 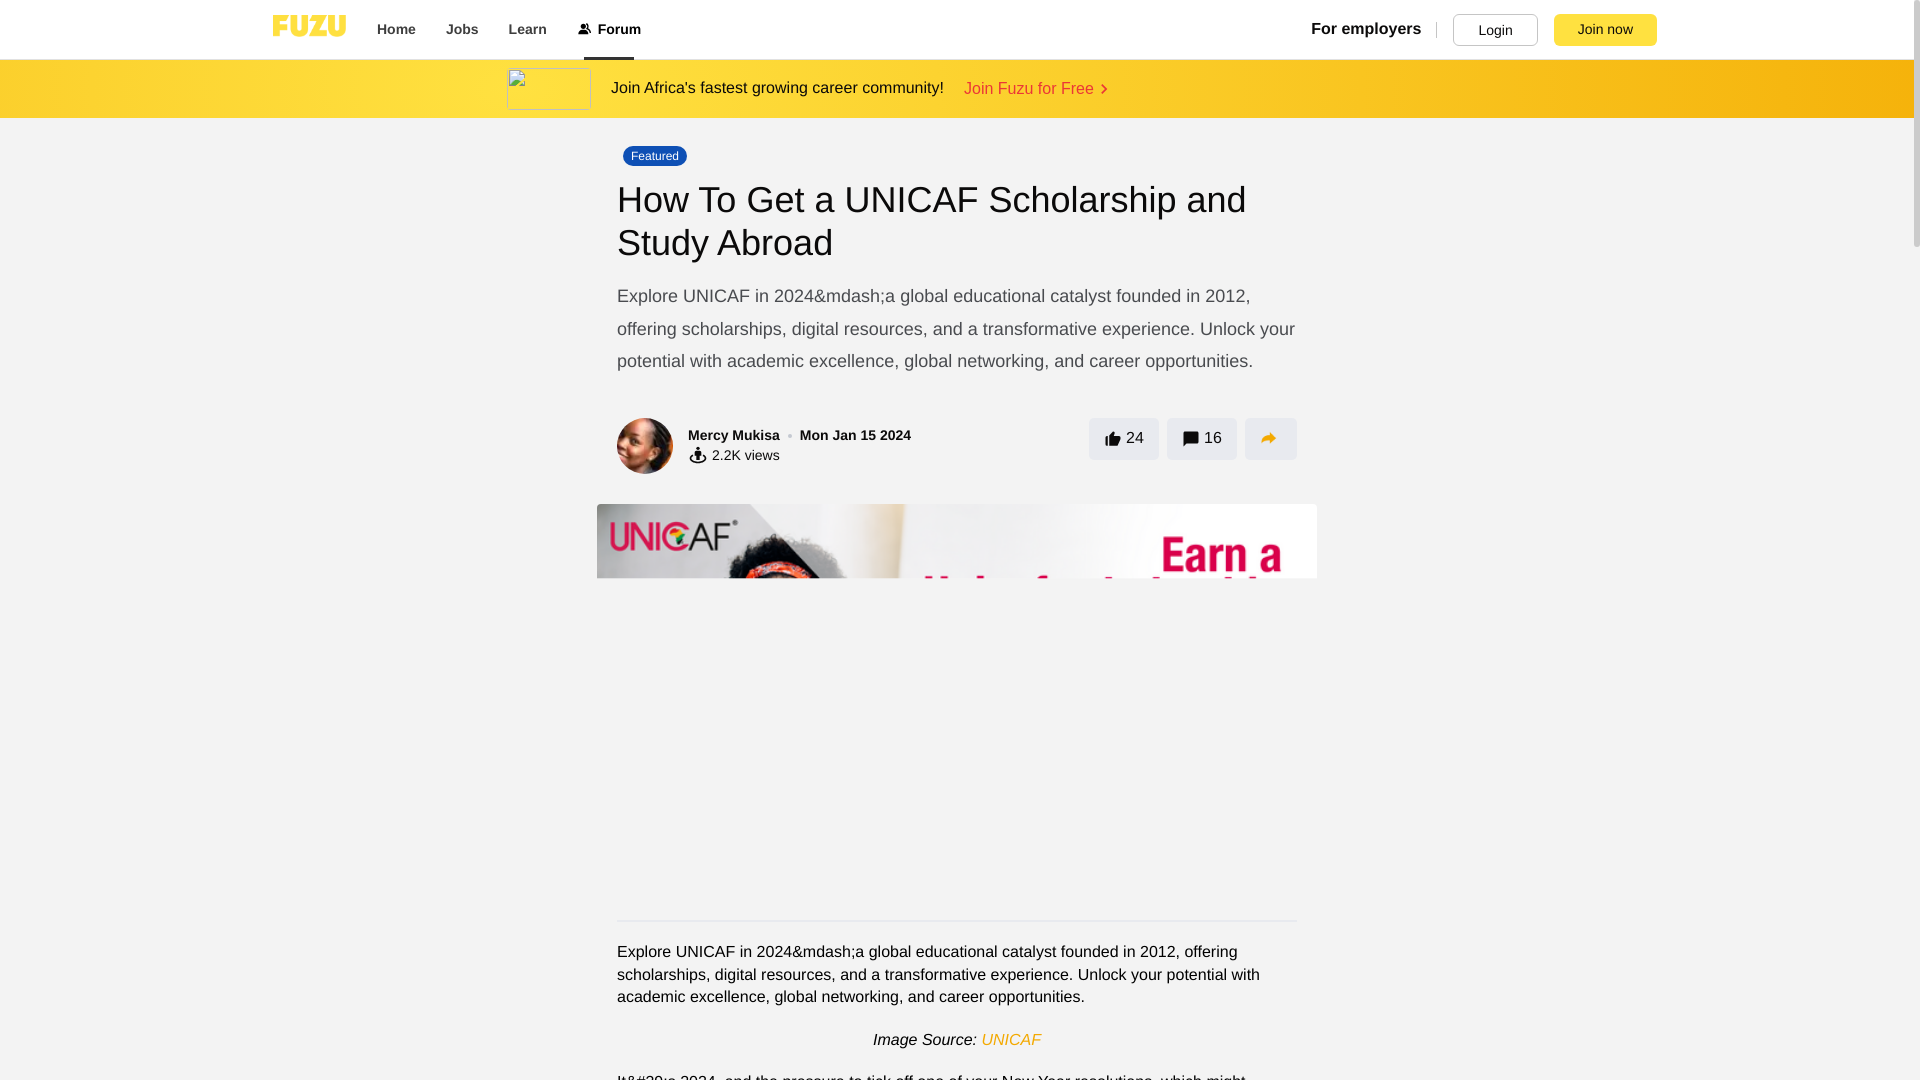 What do you see at coordinates (1124, 438) in the screenshot?
I see `24` at bounding box center [1124, 438].